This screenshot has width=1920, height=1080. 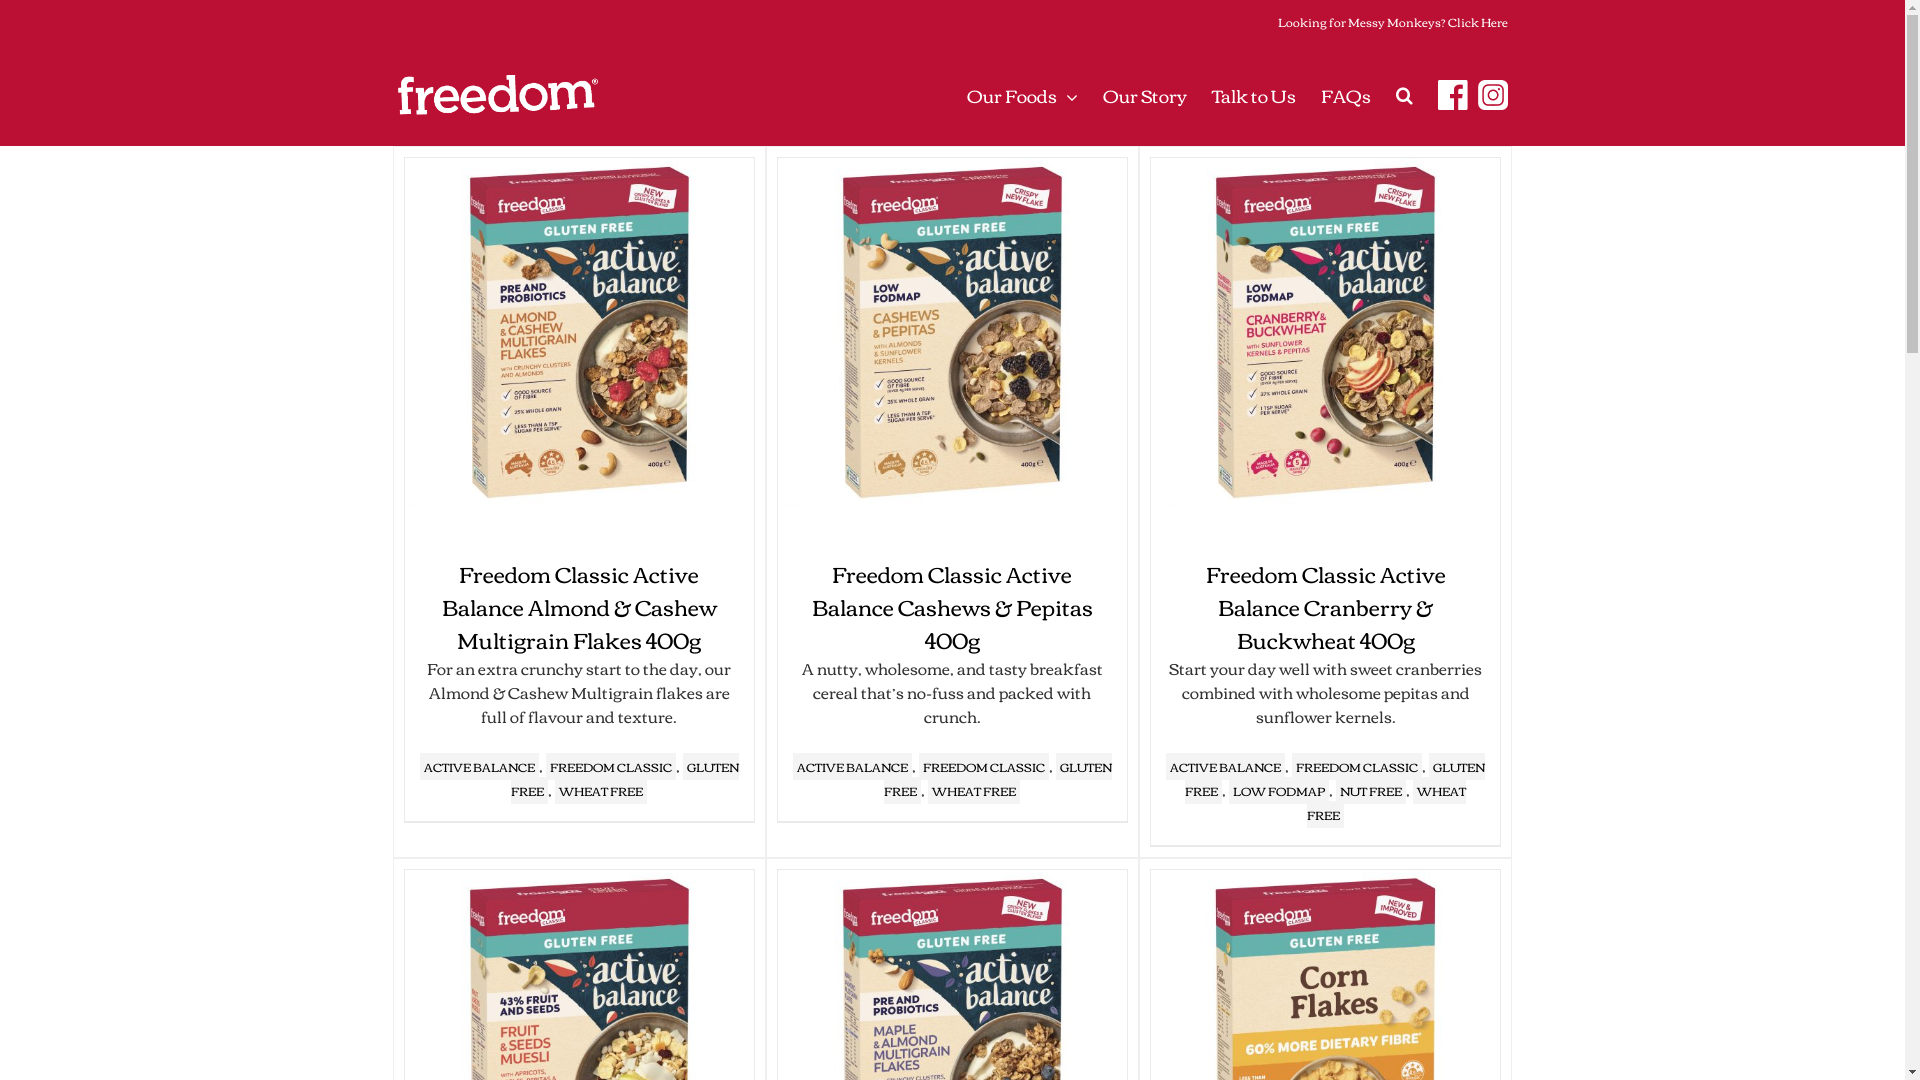 I want to click on NUT FREE, so click(x=1371, y=790).